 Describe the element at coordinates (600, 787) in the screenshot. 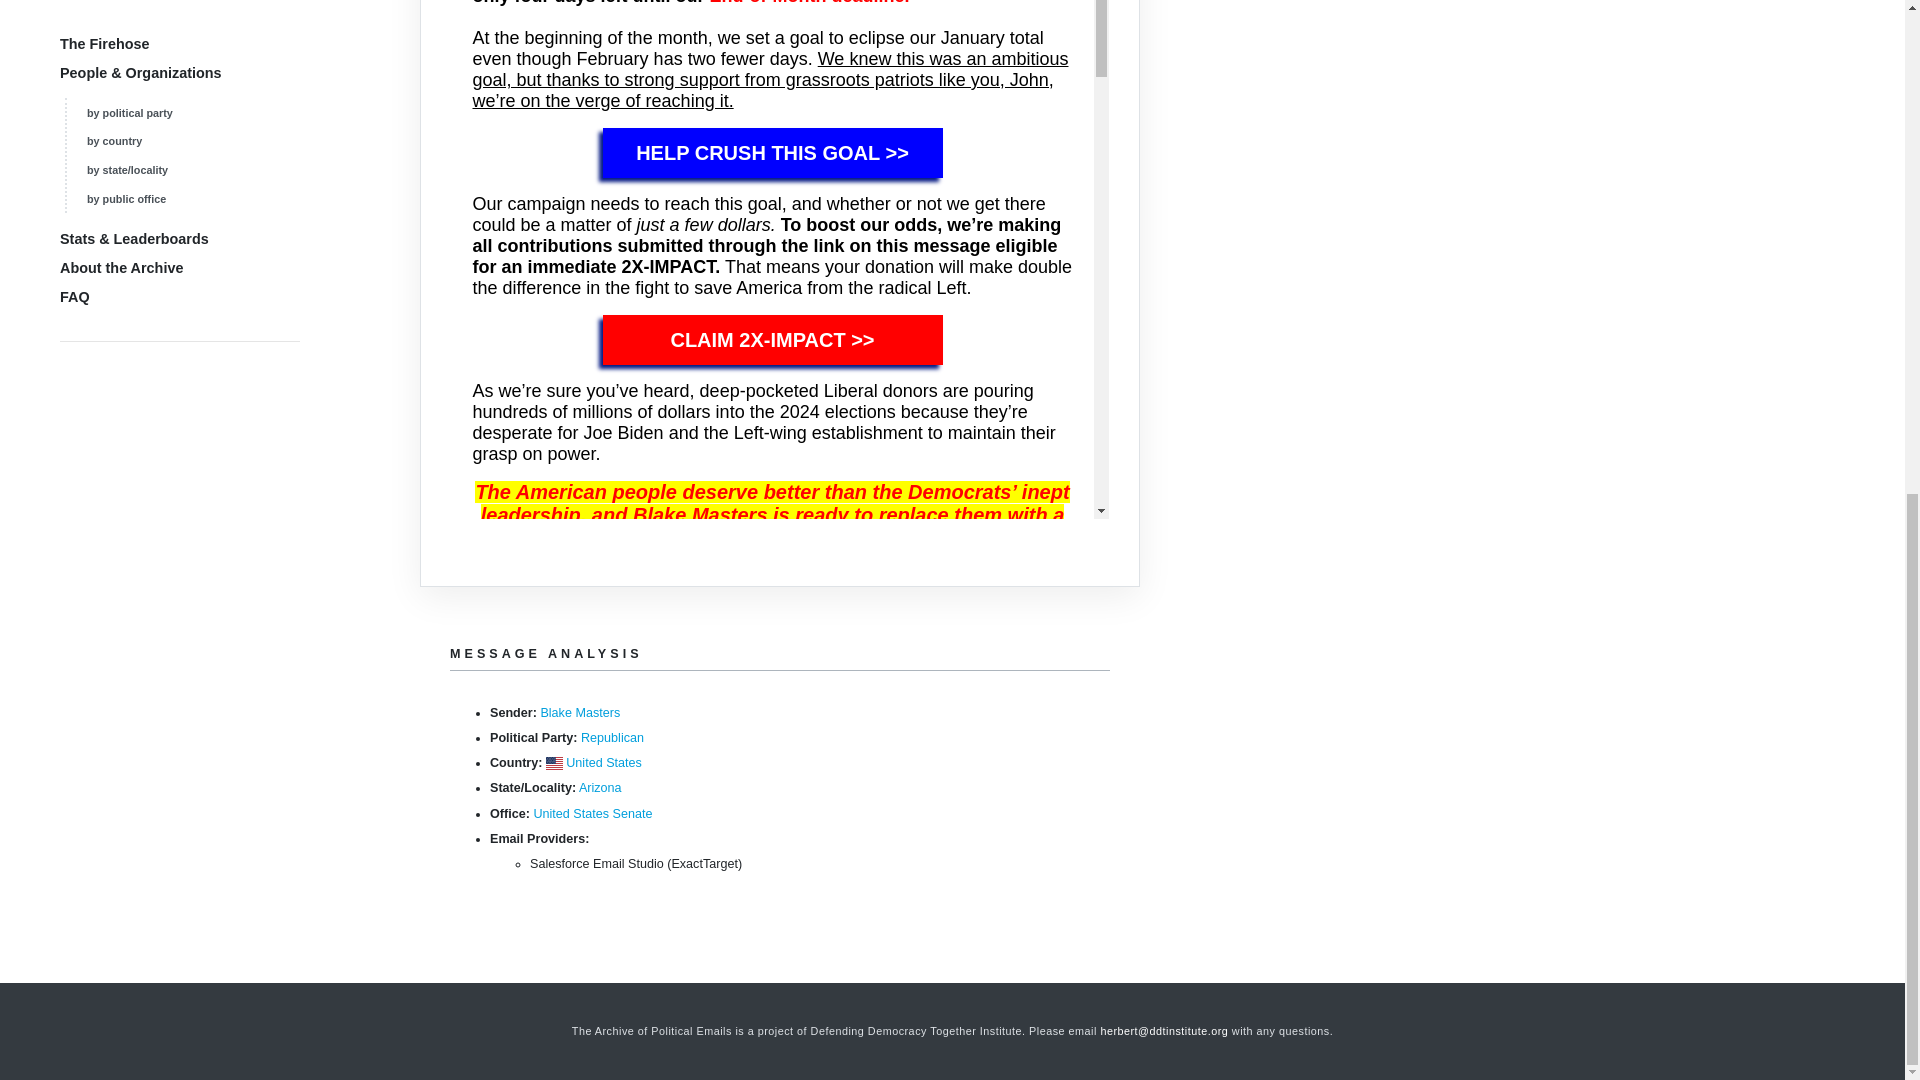

I see `Arizona` at that location.